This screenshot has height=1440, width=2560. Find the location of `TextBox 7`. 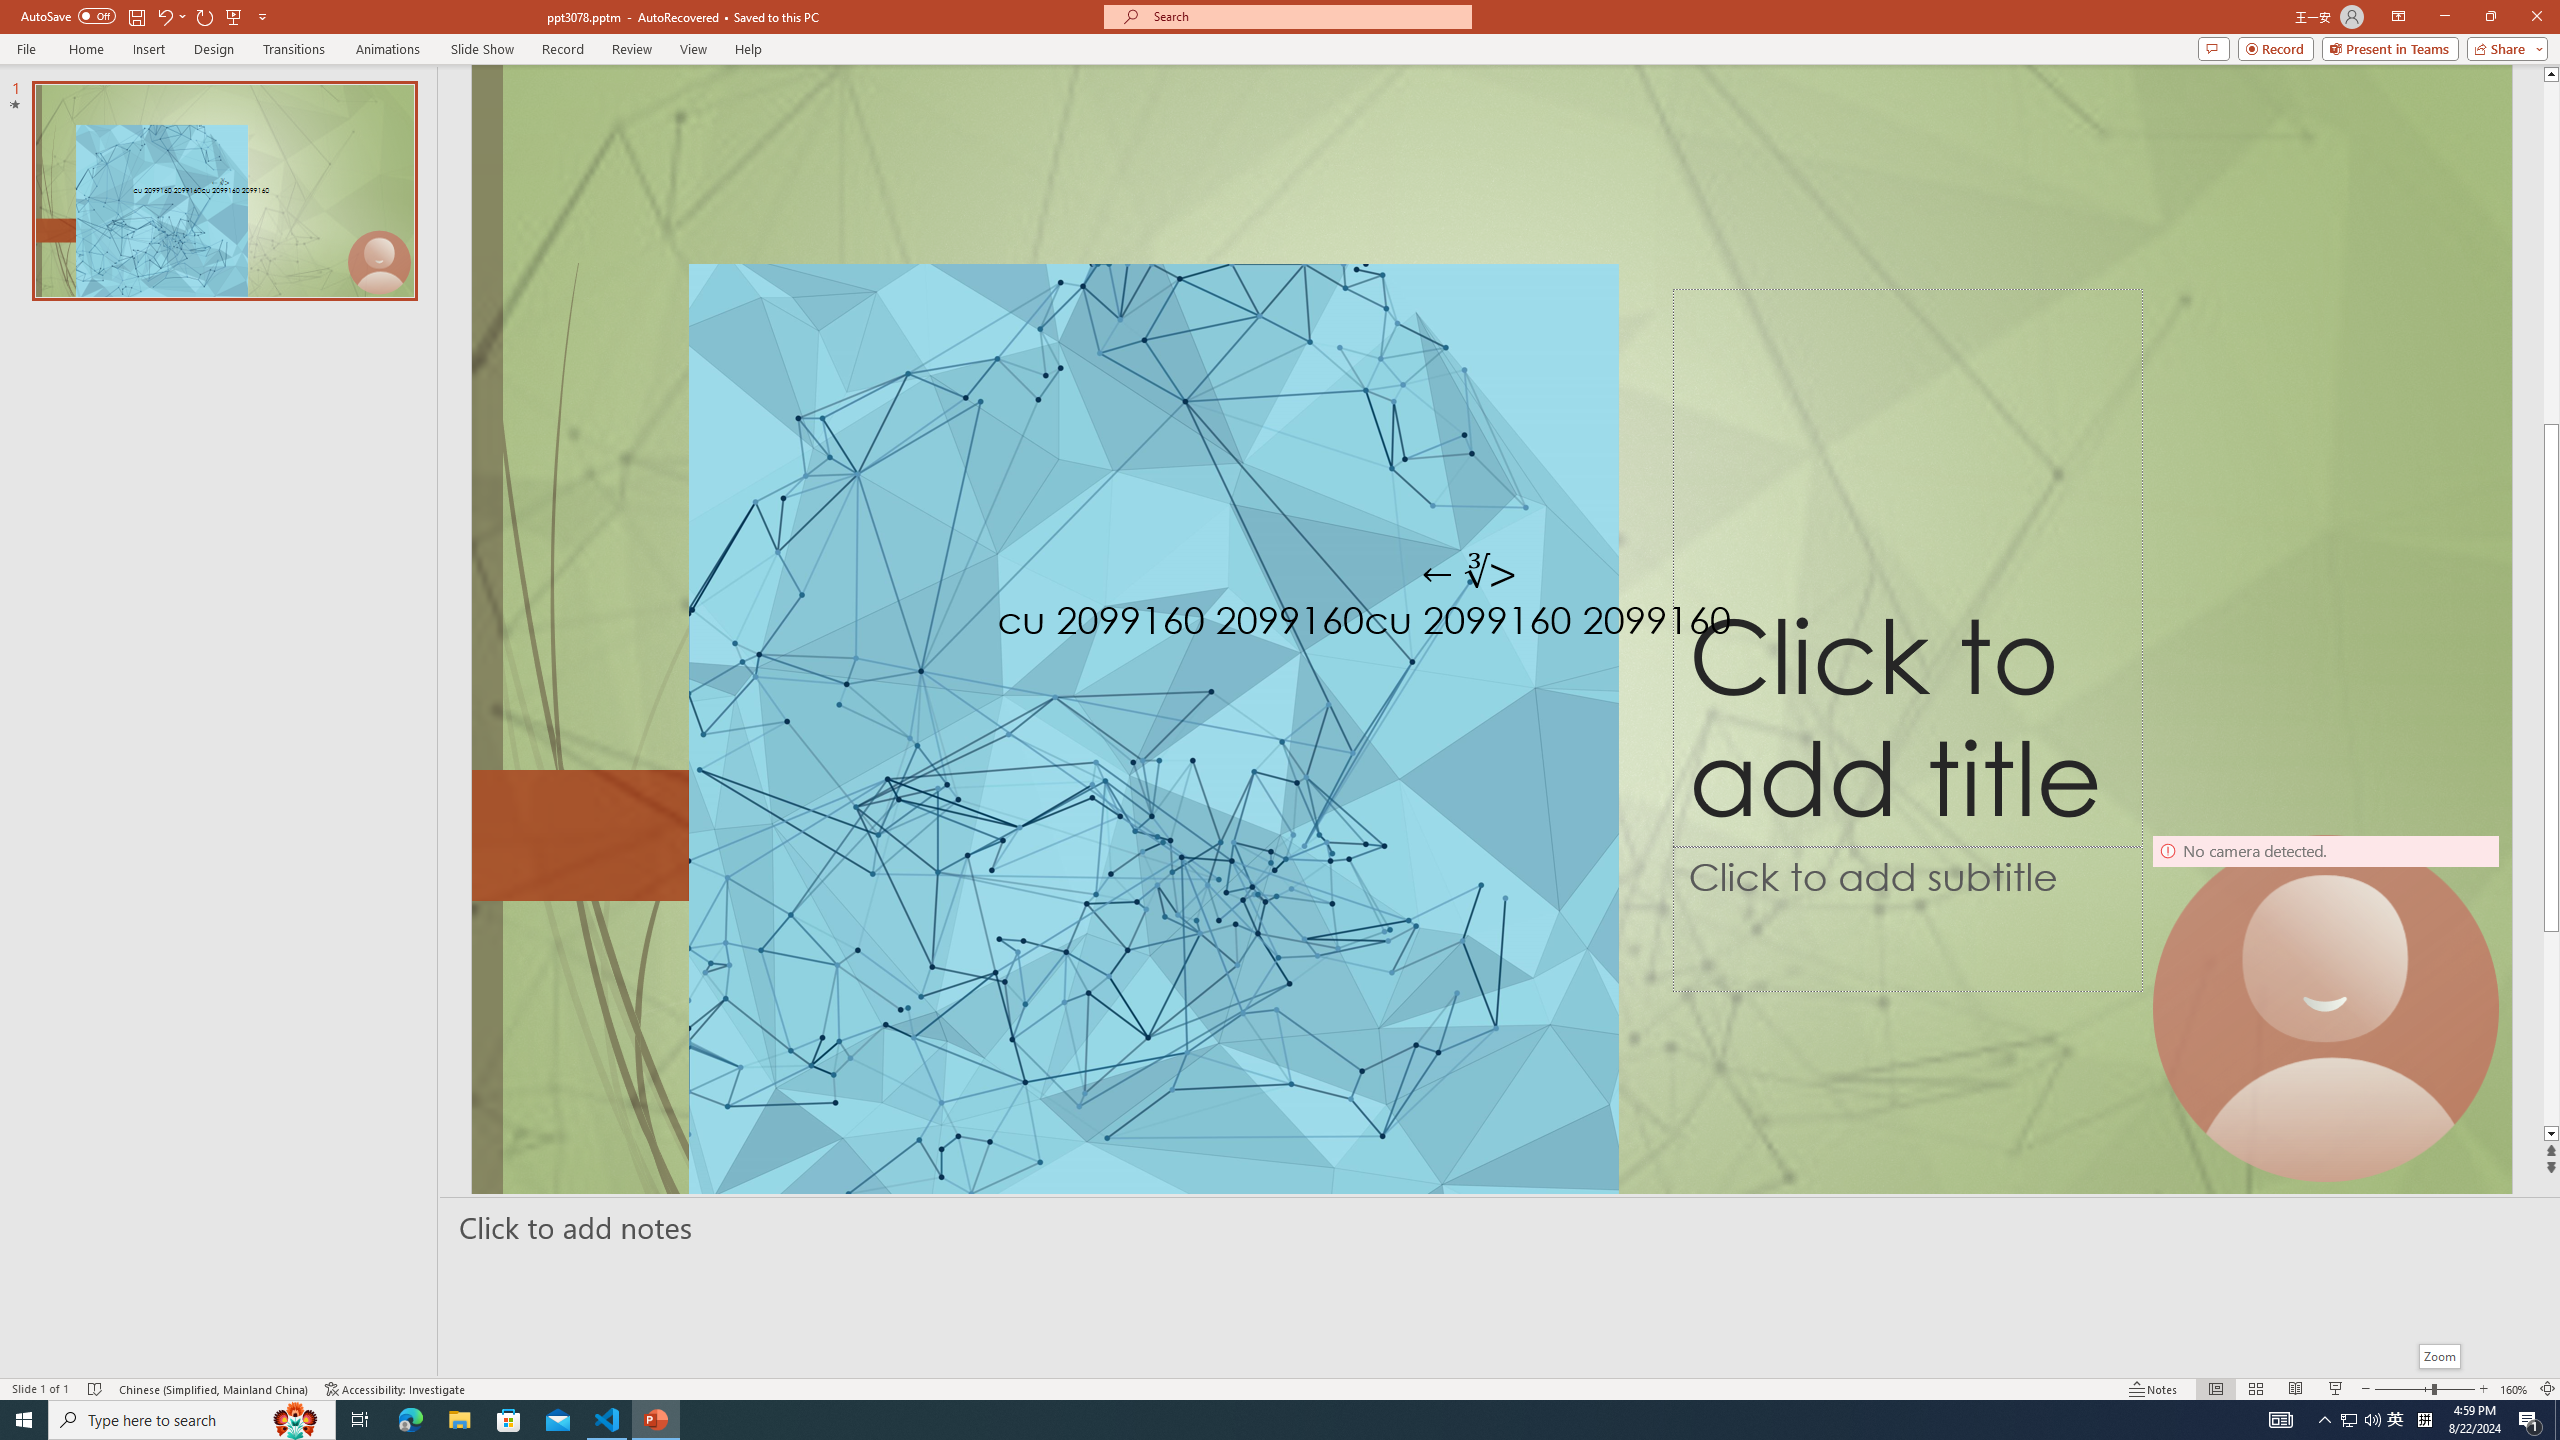

TextBox 7 is located at coordinates (1470, 574).